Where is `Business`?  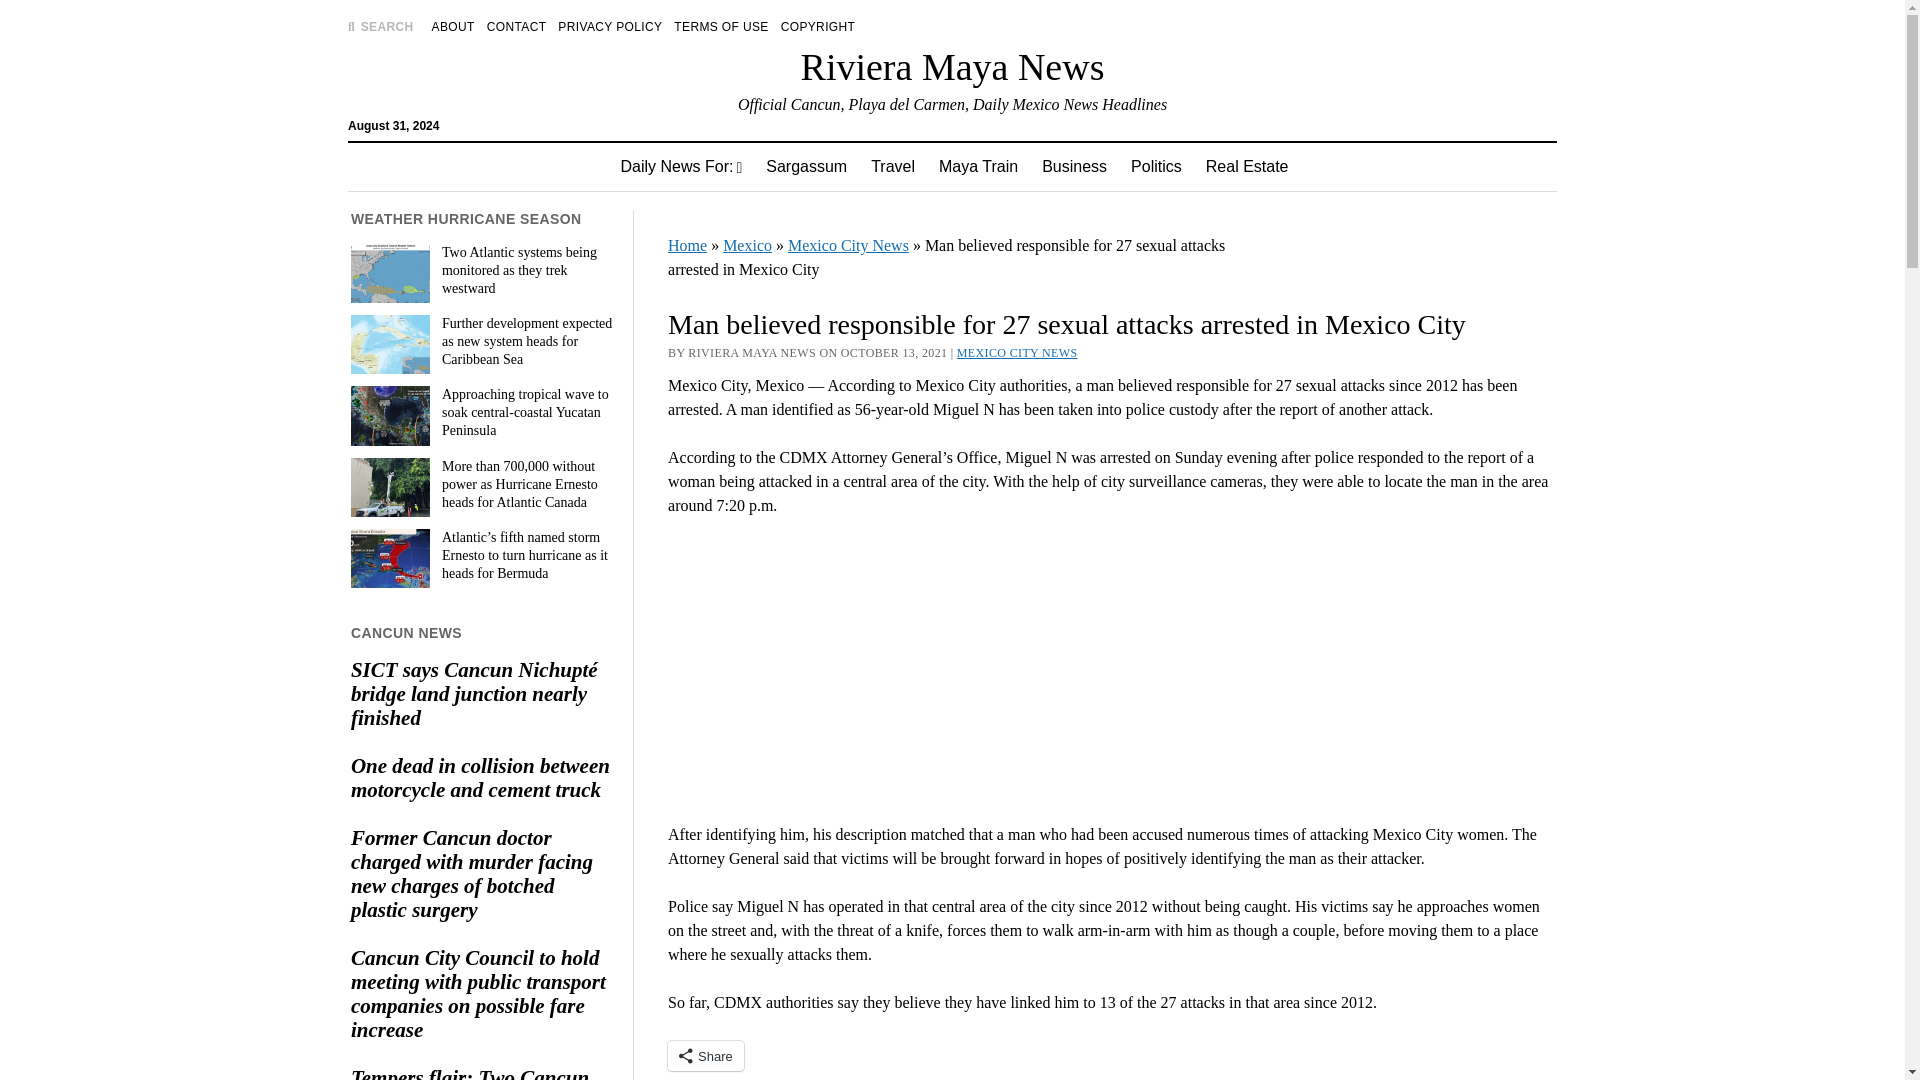 Business is located at coordinates (1074, 166).